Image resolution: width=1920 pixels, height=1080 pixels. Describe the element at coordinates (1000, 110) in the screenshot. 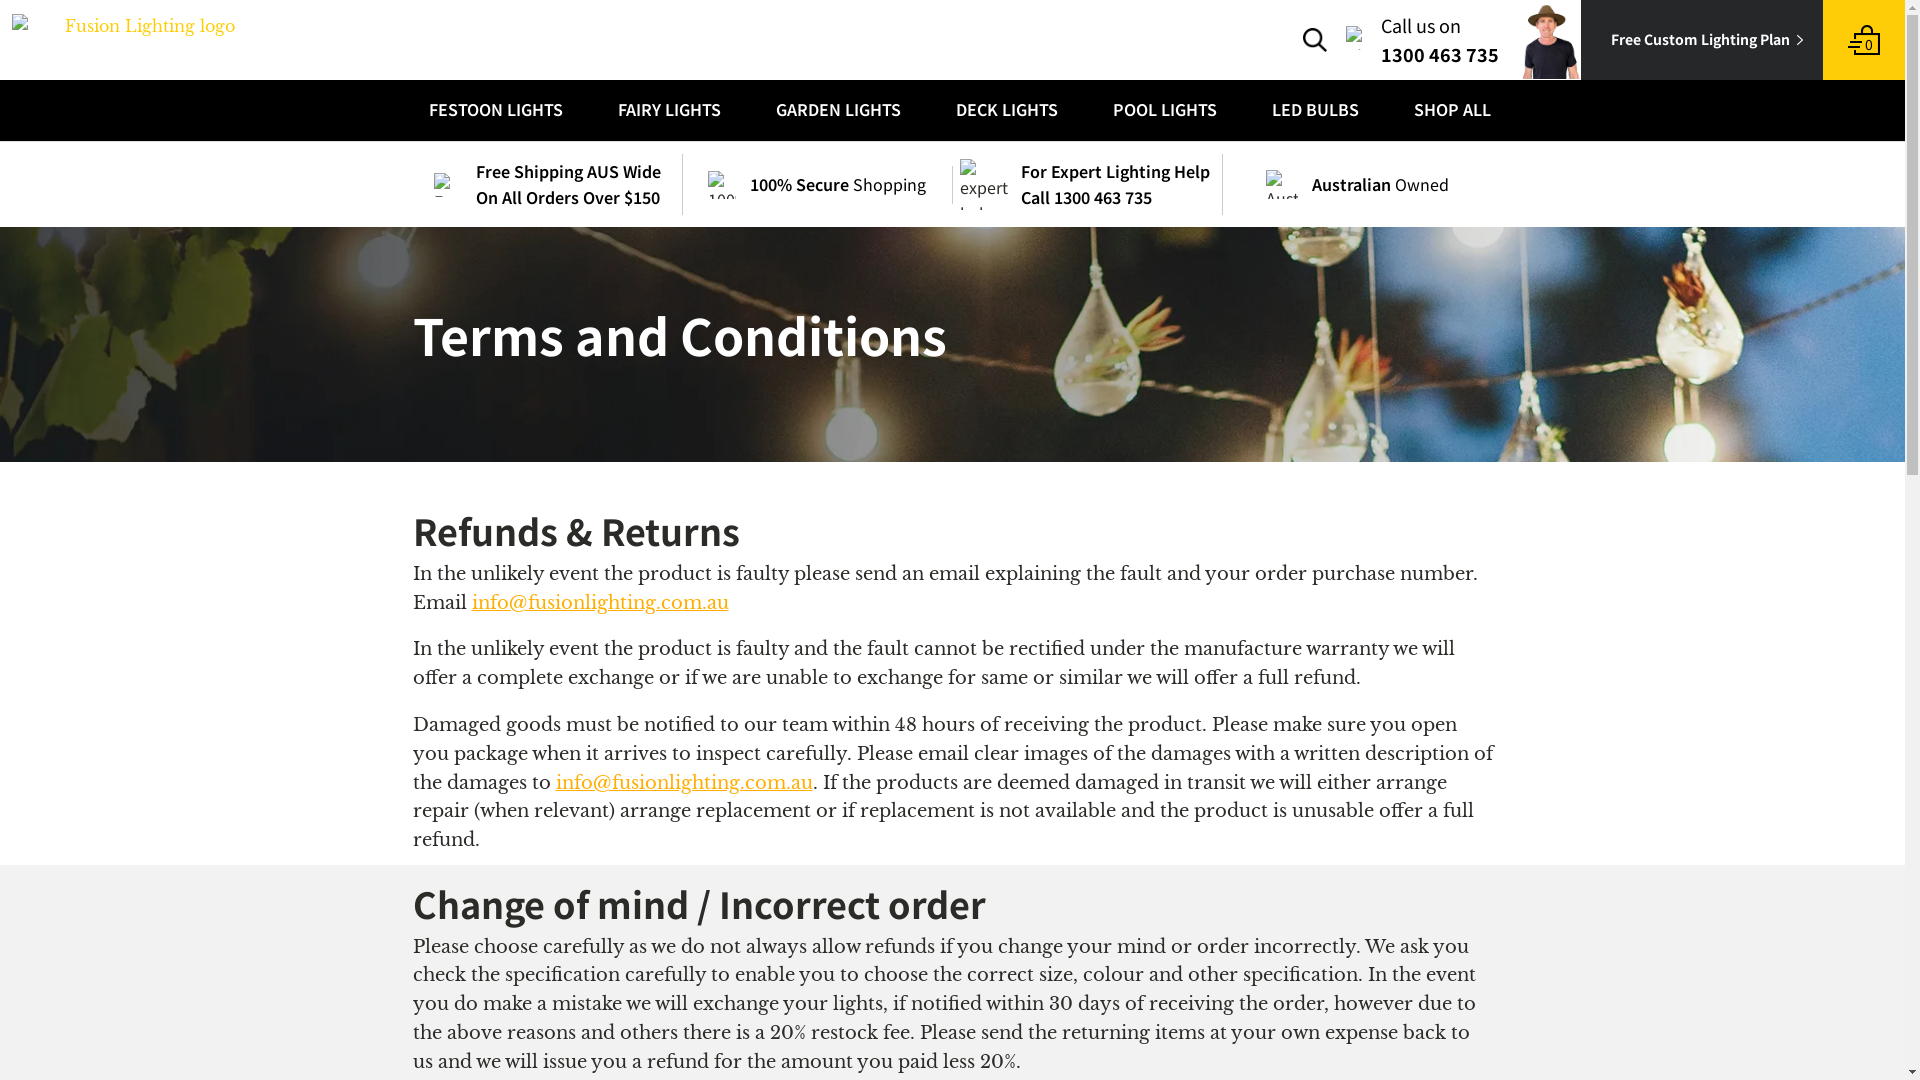

I see `DECK LIGHTS` at that location.